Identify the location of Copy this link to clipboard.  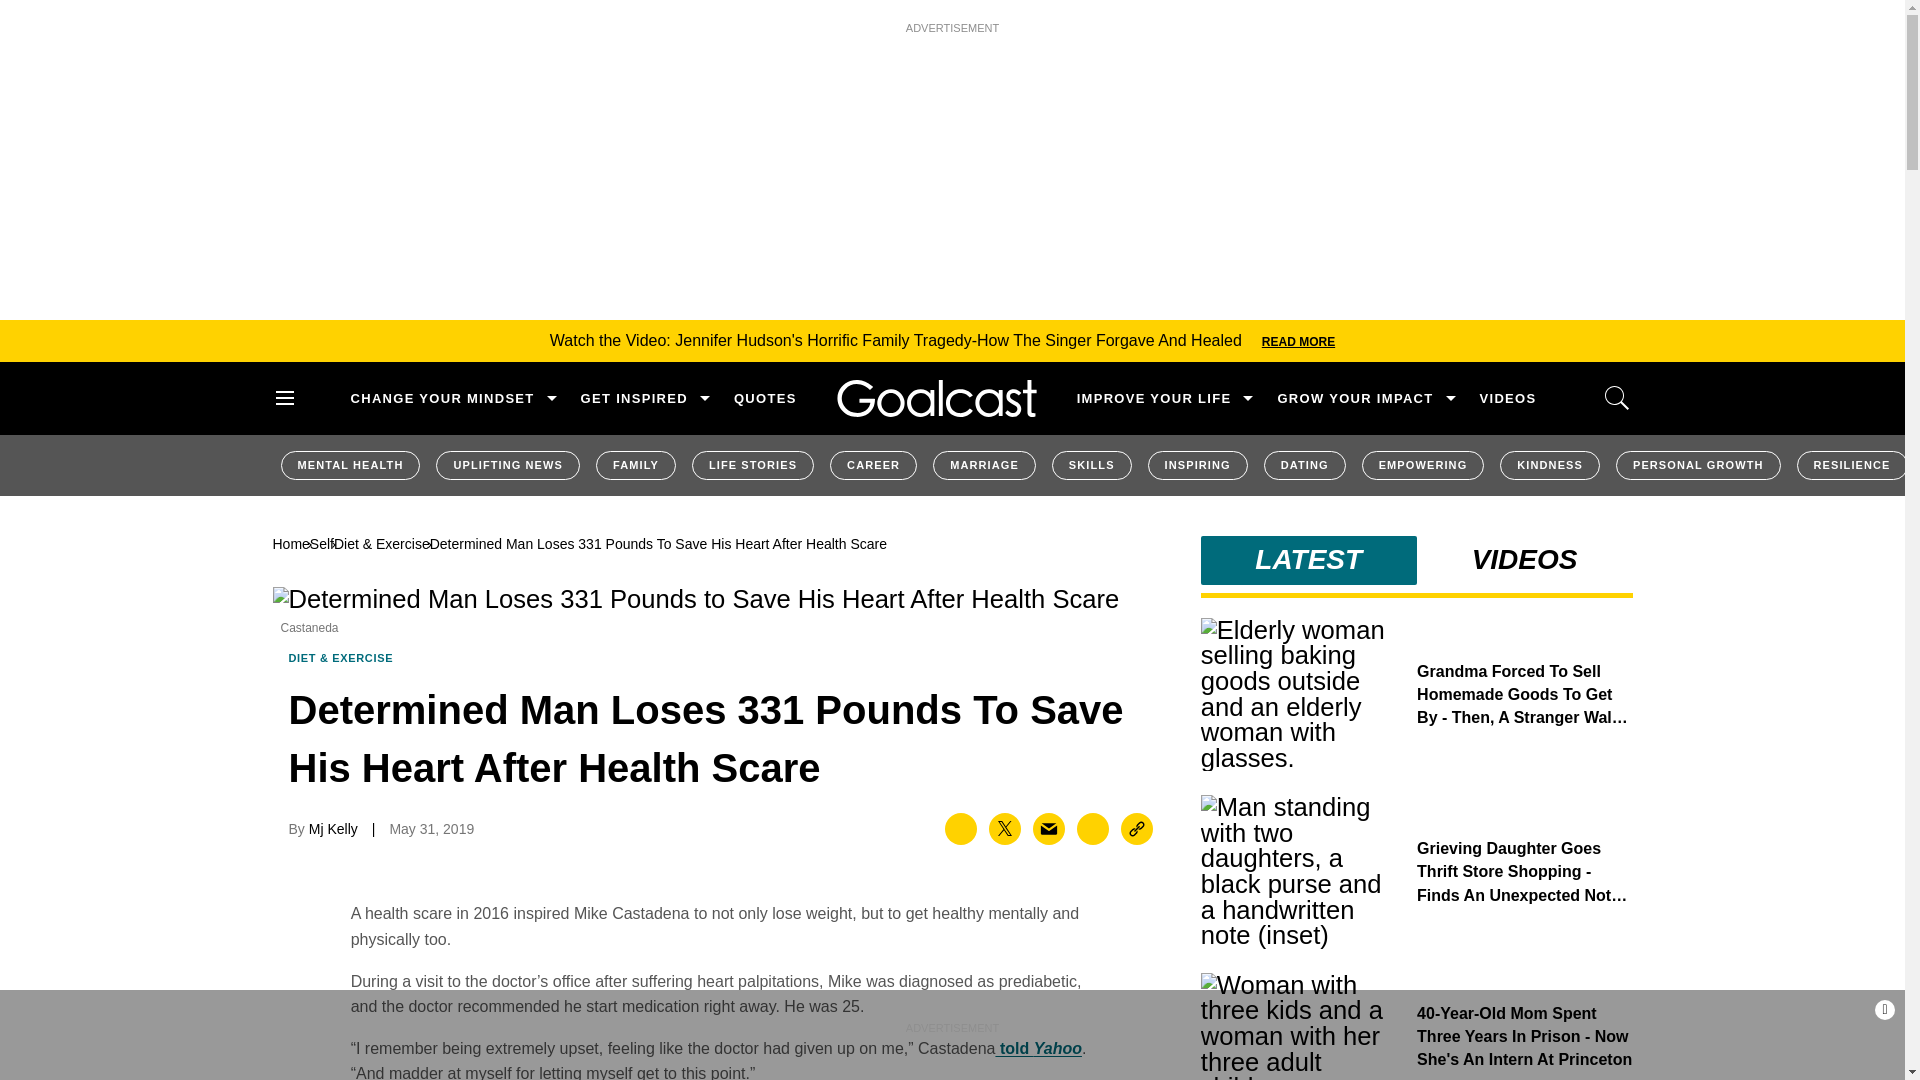
(1137, 828).